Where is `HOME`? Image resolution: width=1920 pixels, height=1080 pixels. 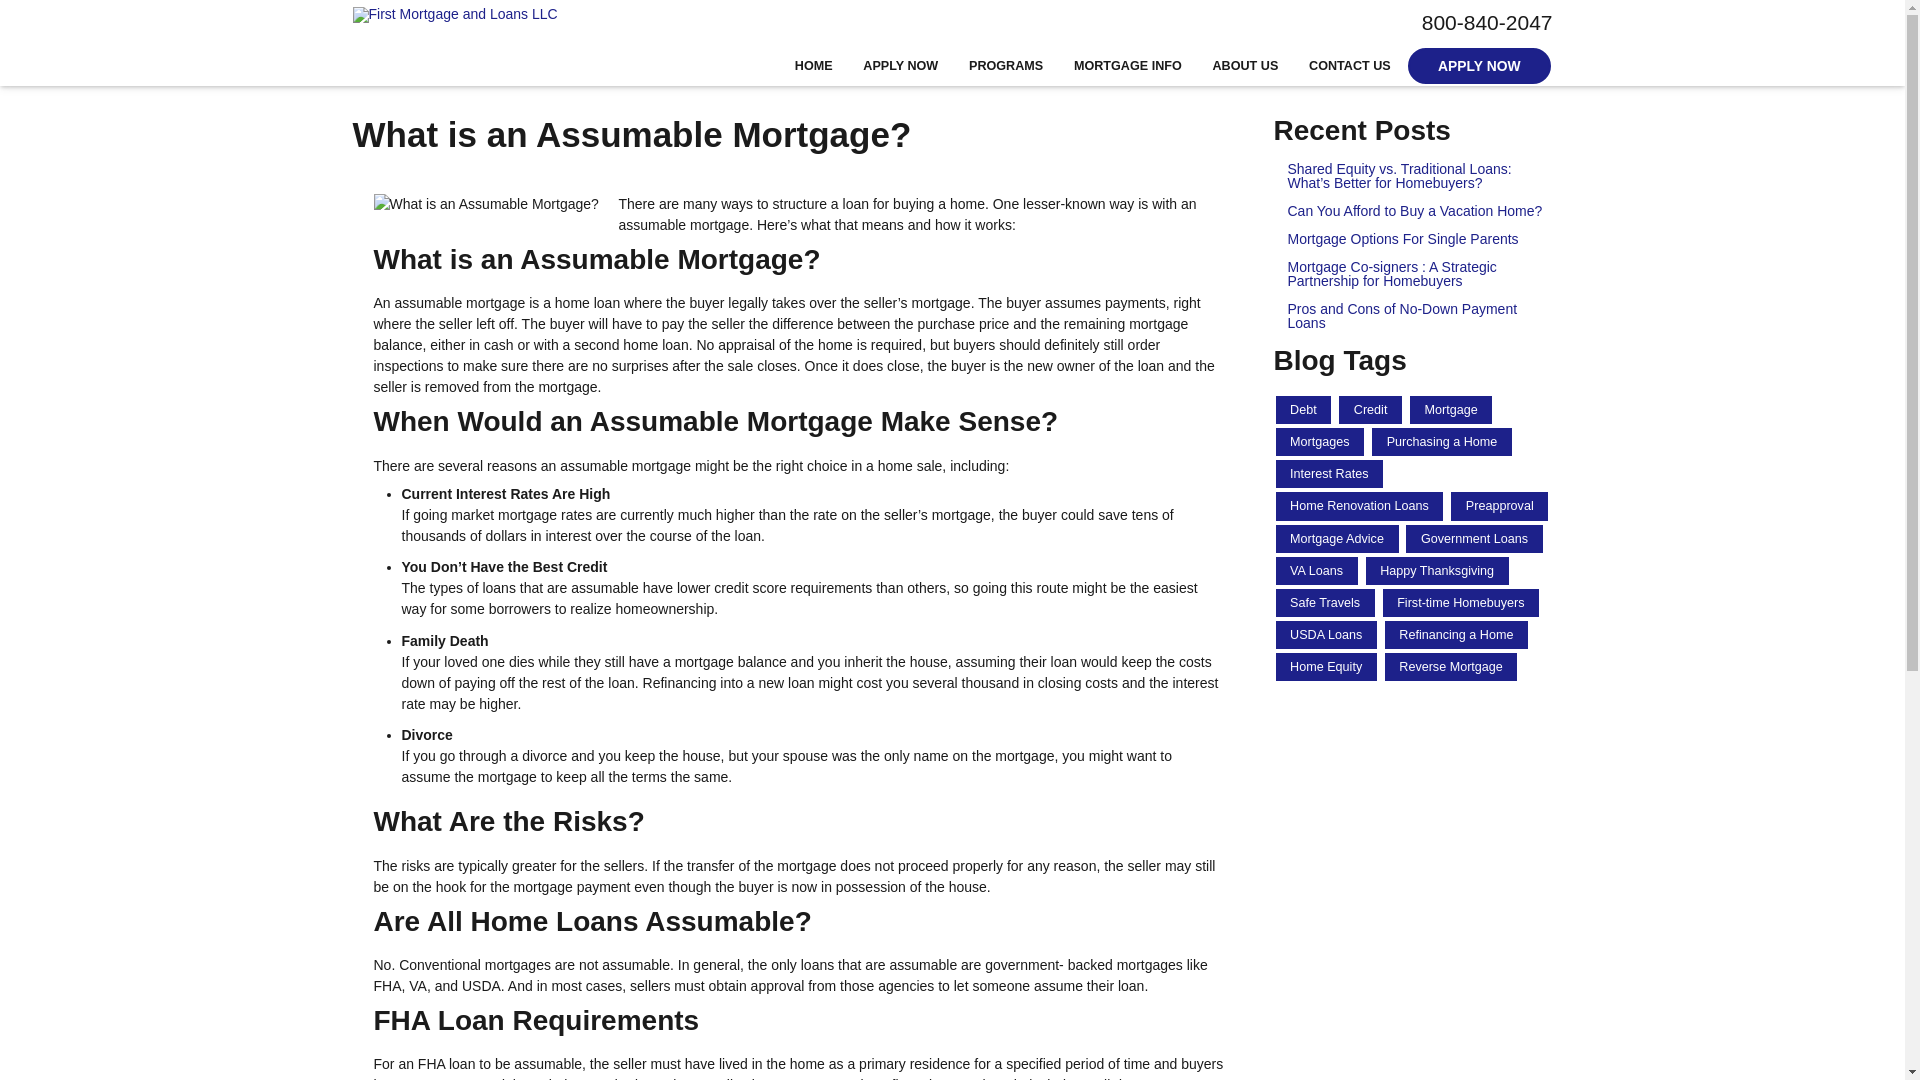 HOME is located at coordinates (814, 66).